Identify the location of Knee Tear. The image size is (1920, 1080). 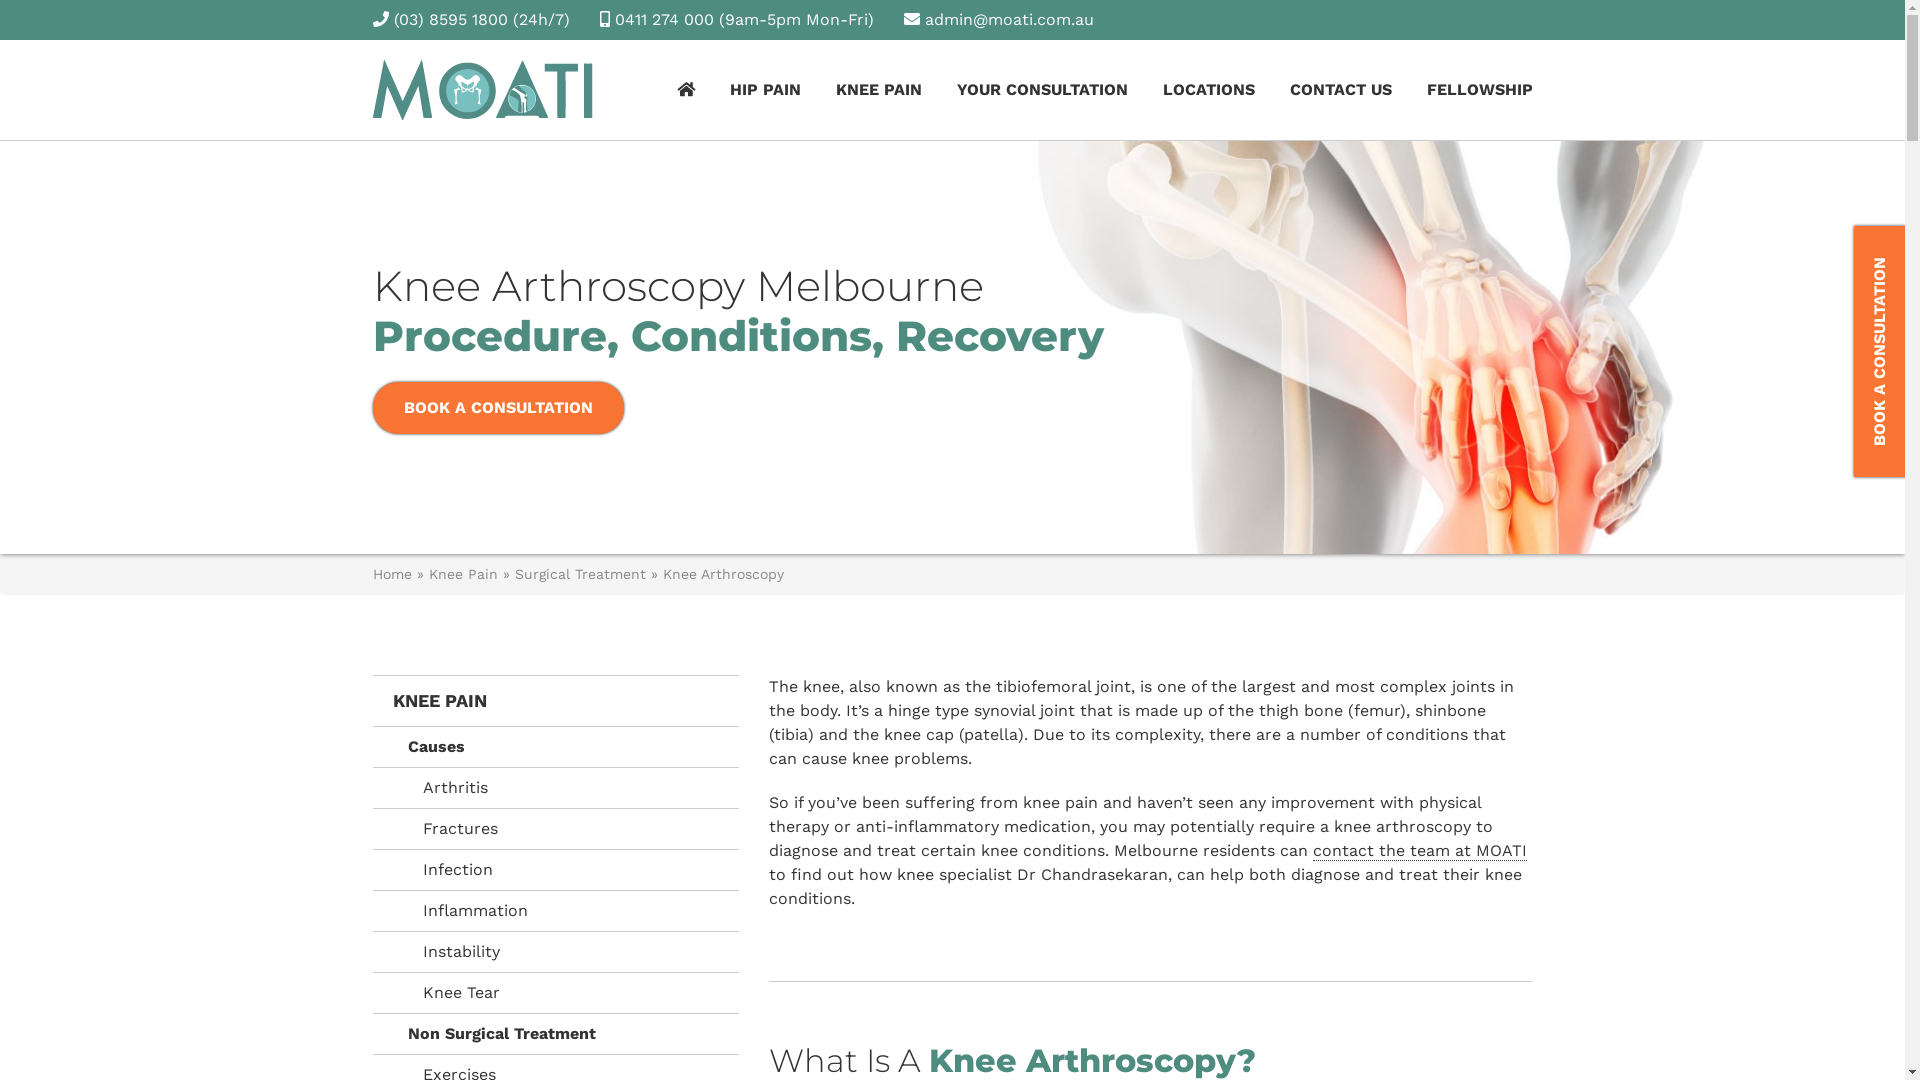
(556, 994).